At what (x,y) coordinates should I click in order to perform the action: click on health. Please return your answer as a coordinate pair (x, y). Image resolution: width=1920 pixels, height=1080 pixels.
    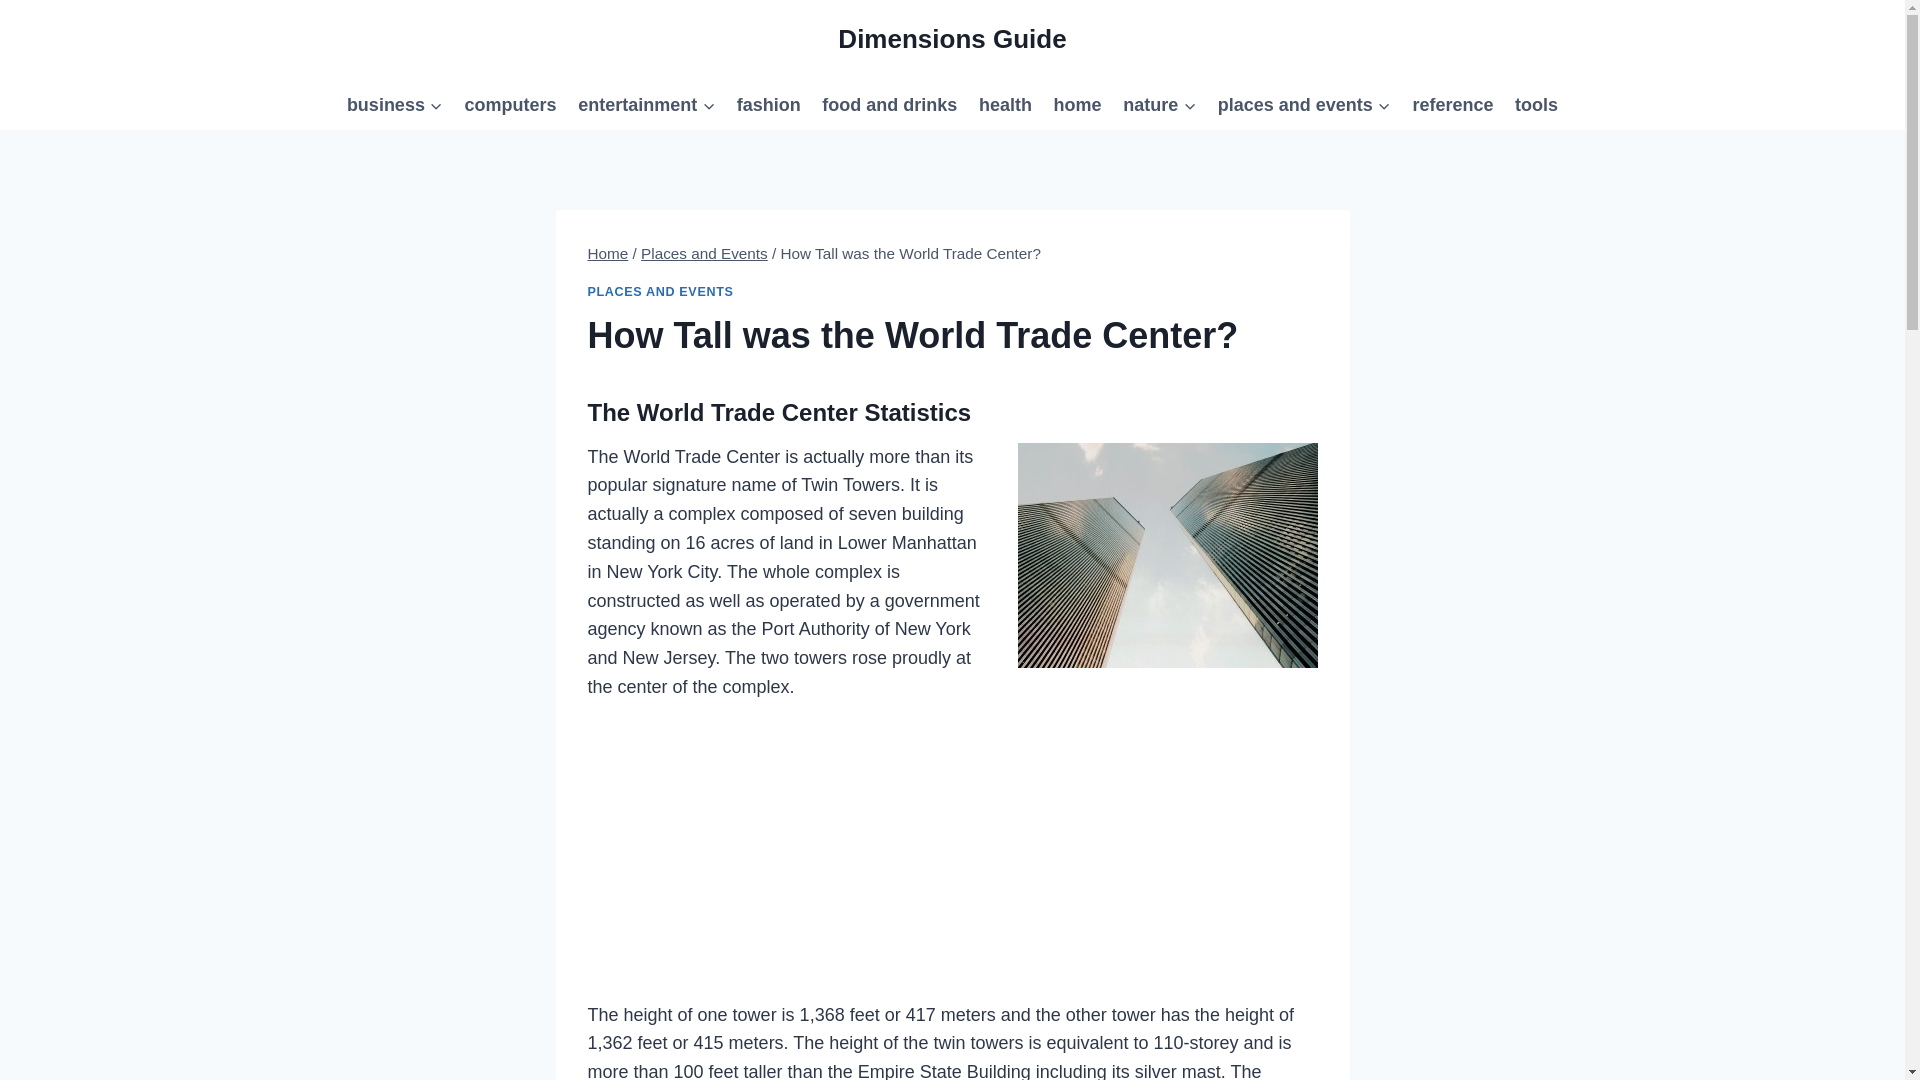
    Looking at the image, I should click on (1004, 104).